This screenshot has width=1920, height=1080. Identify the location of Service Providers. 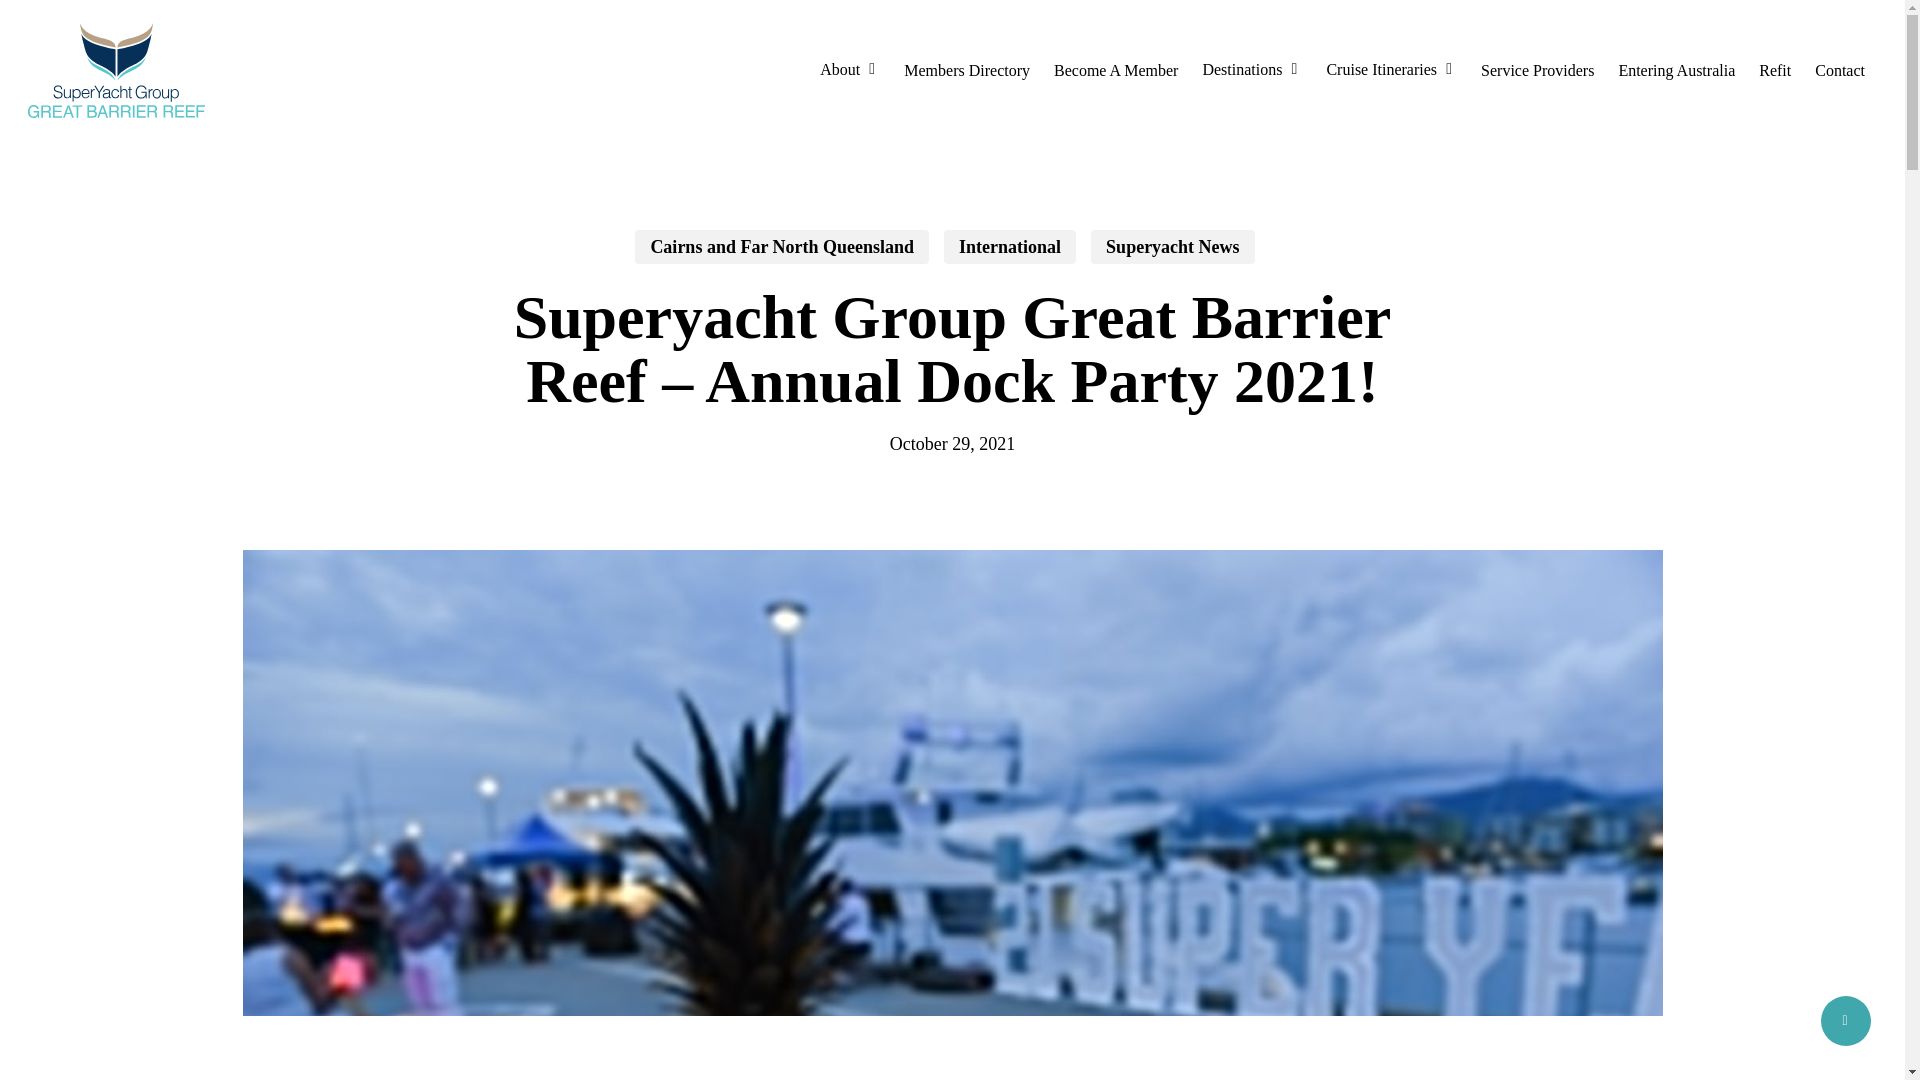
(1536, 69).